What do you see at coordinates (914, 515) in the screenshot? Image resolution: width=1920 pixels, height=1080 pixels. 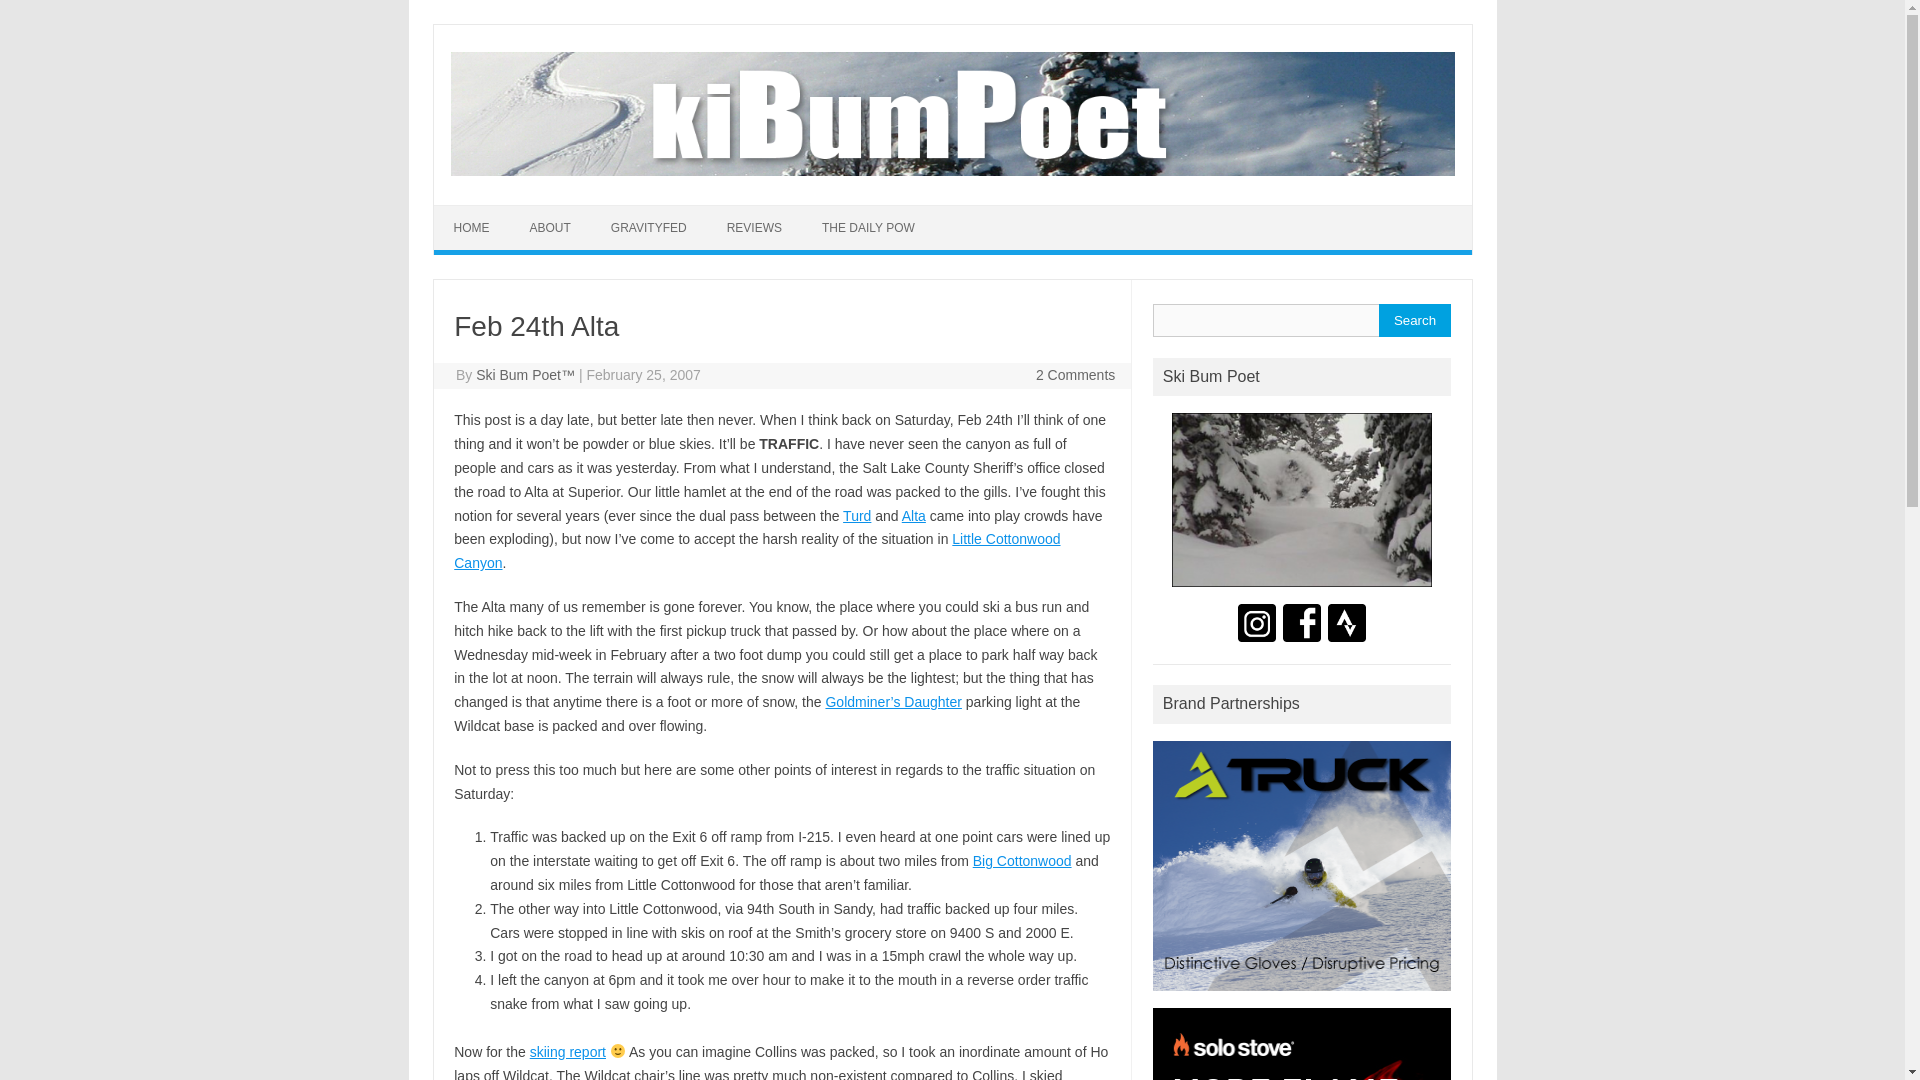 I see `Alta` at bounding box center [914, 515].